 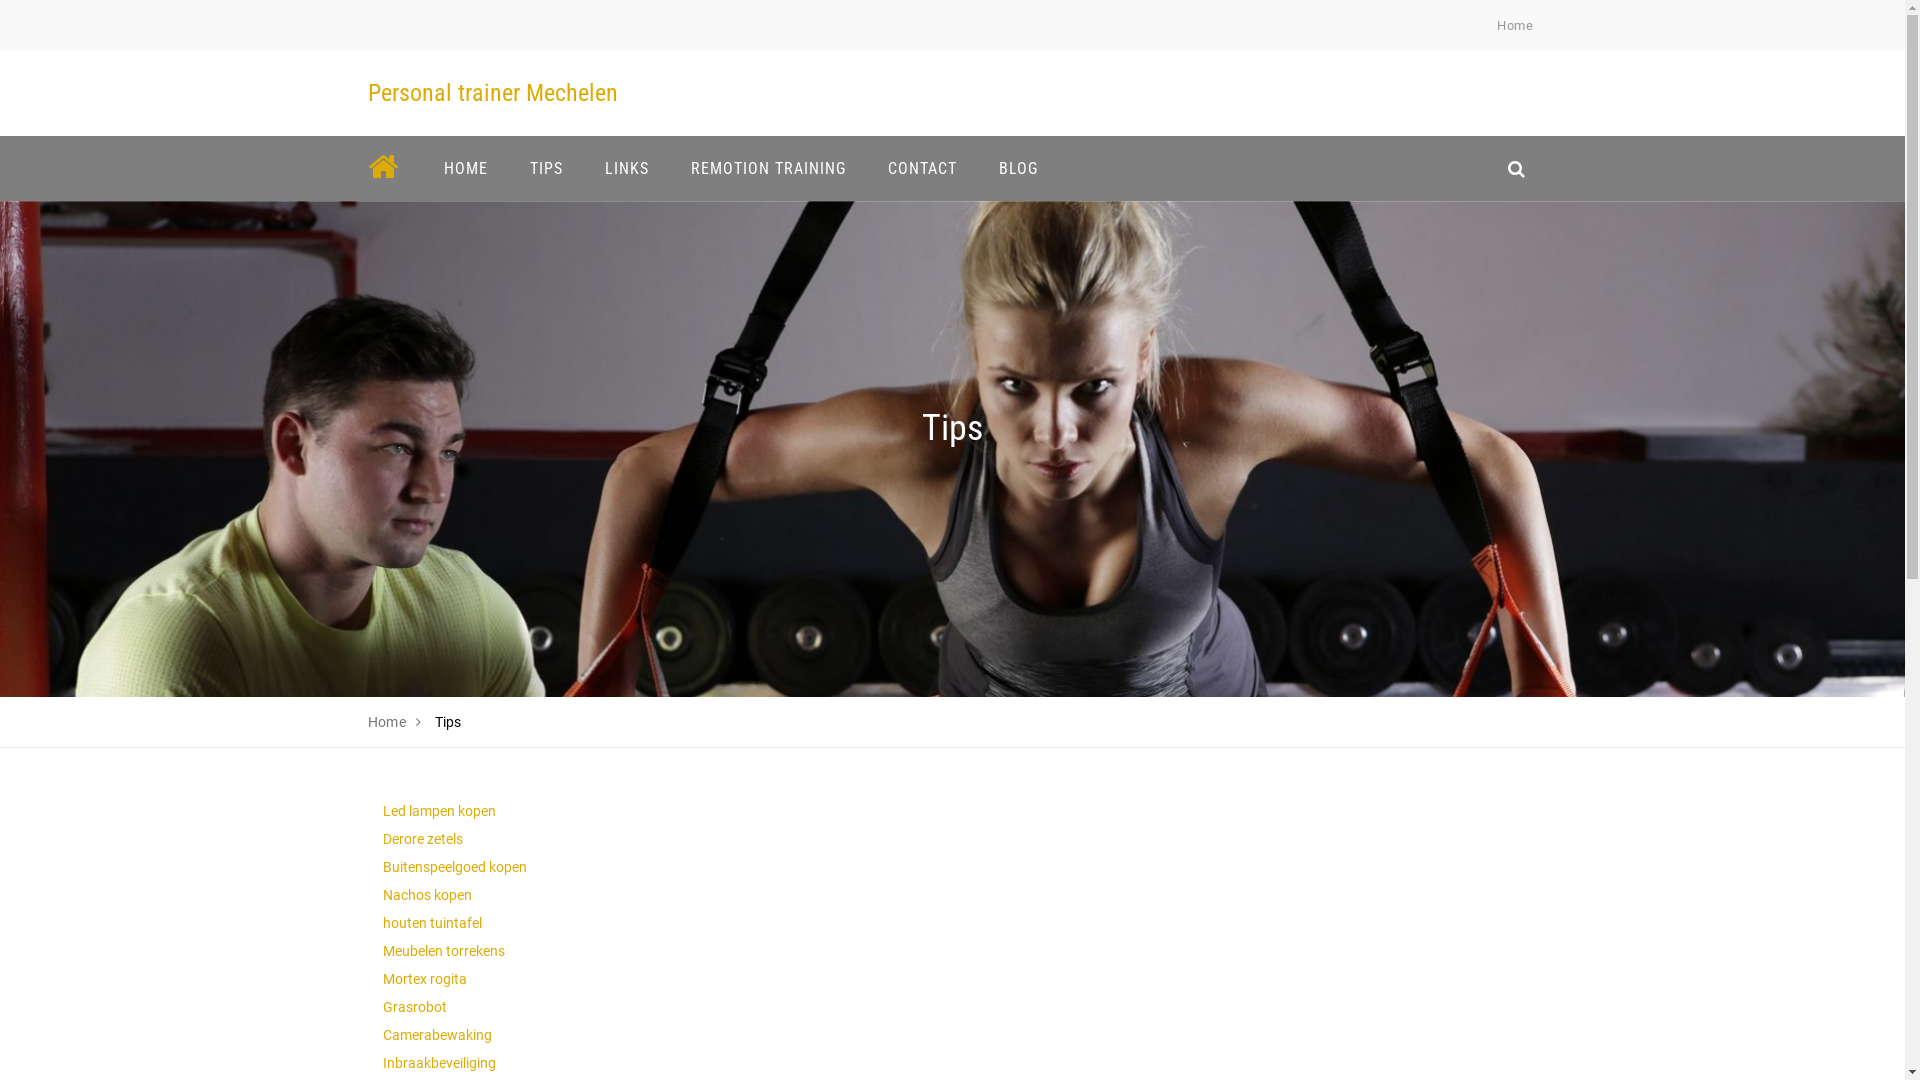 What do you see at coordinates (424, 979) in the screenshot?
I see `Mortex rogita` at bounding box center [424, 979].